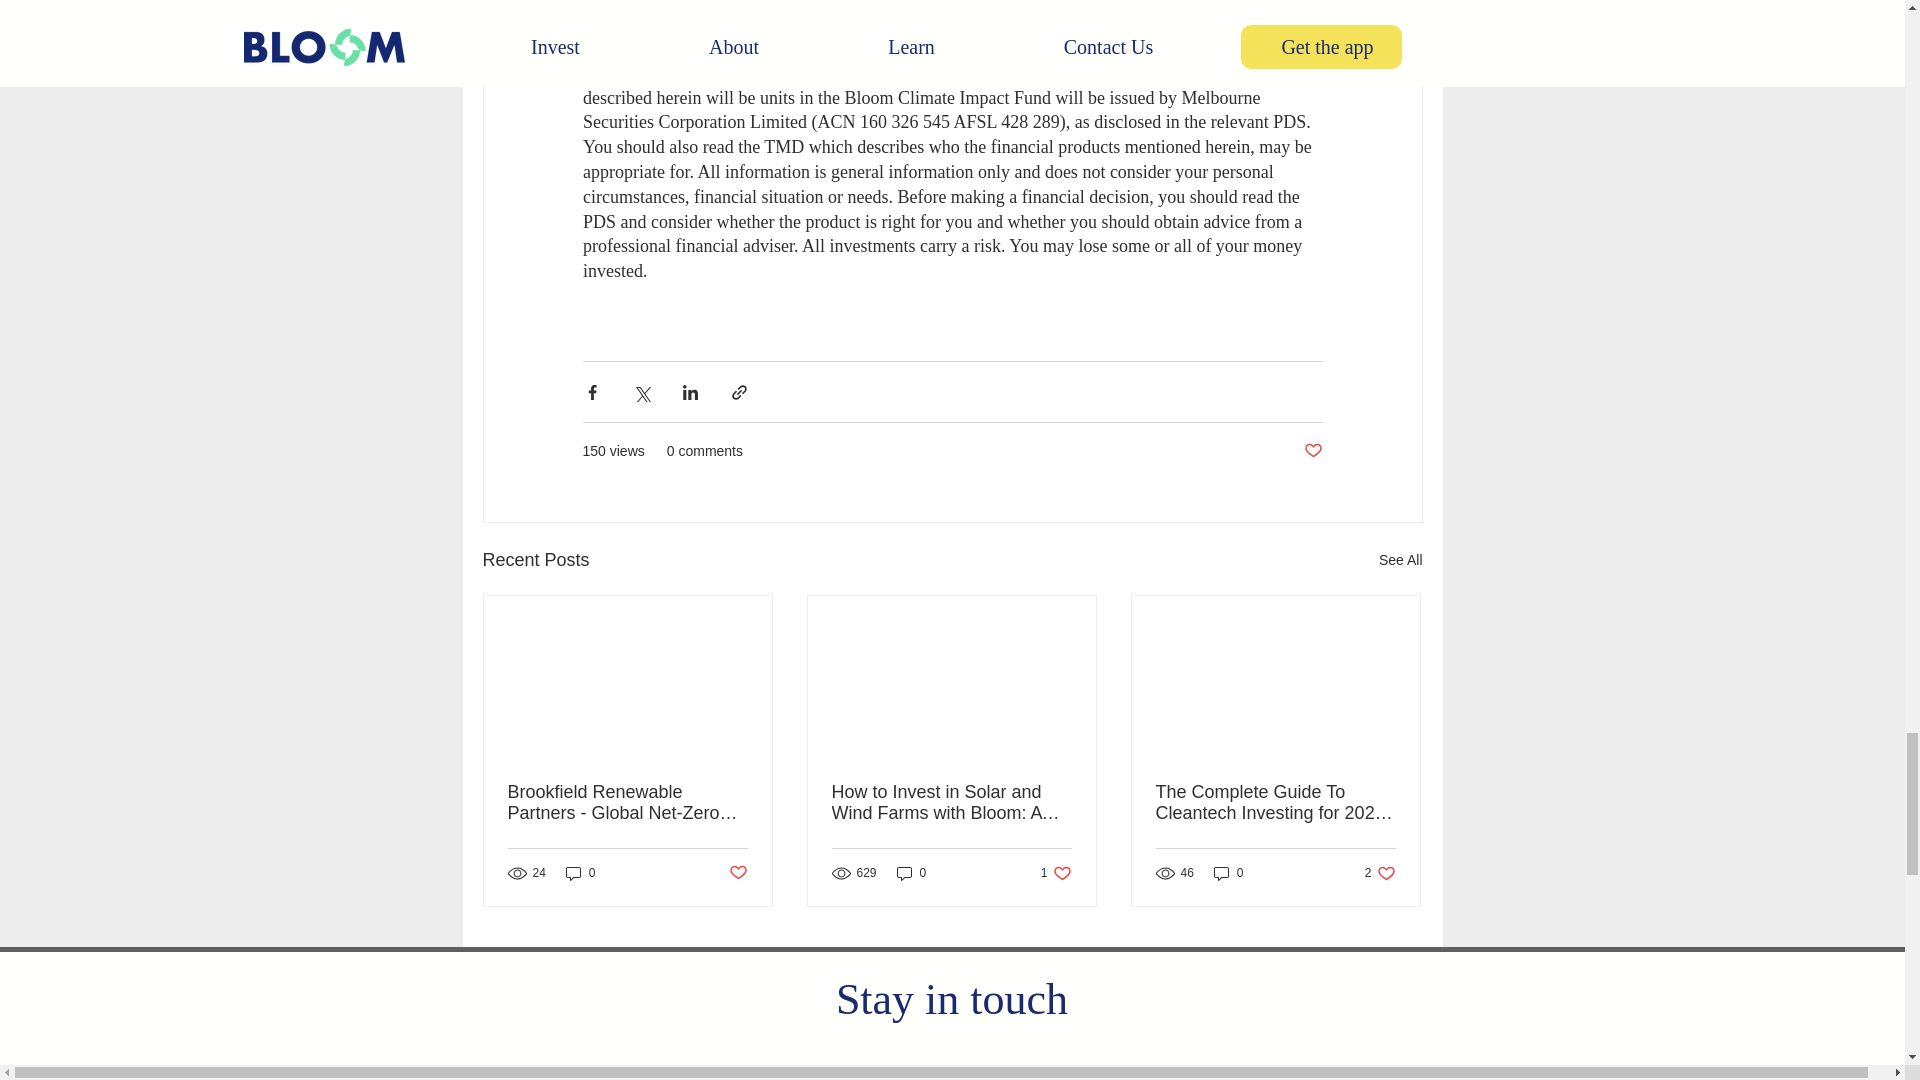 The width and height of the screenshot is (1920, 1080). I want to click on 0, so click(1056, 874).